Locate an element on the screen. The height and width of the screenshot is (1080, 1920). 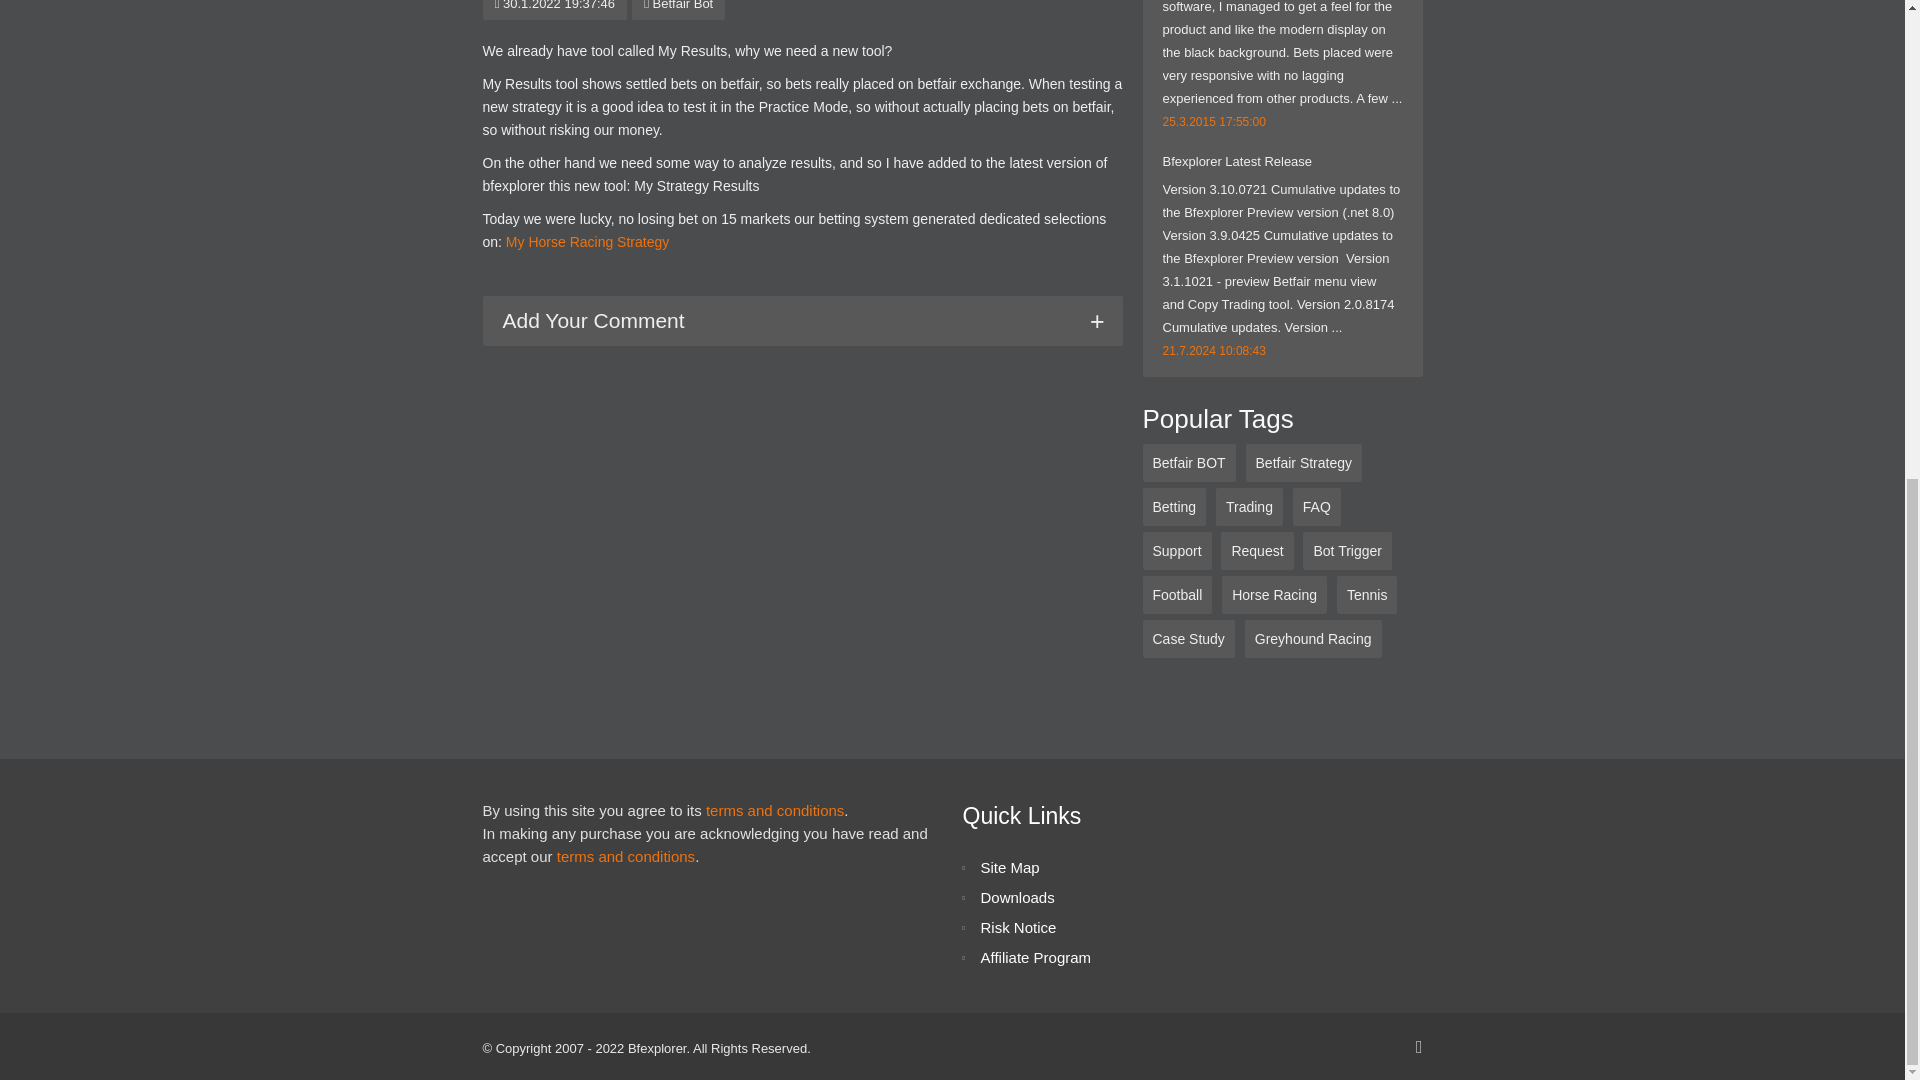
Betfair BOT is located at coordinates (1188, 462).